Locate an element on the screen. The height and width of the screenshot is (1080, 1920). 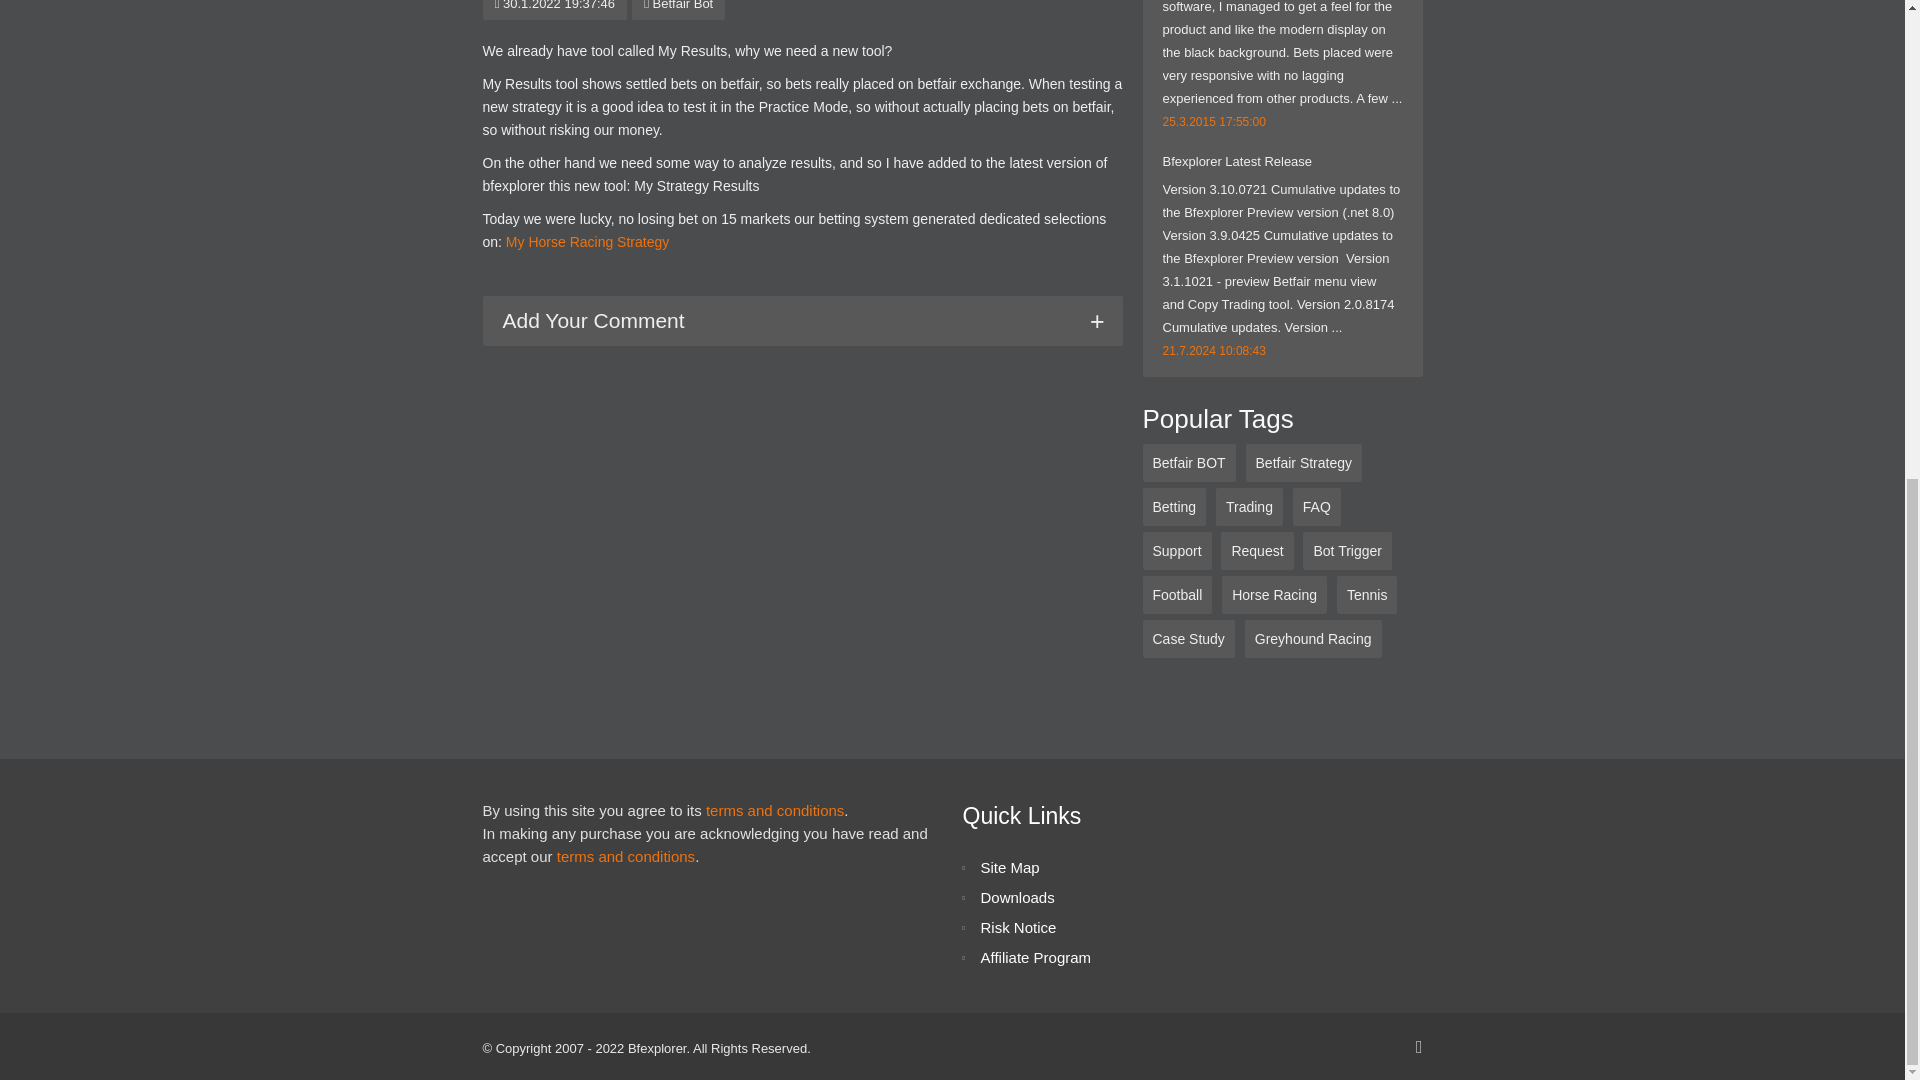
Betfair BOT is located at coordinates (1188, 462).